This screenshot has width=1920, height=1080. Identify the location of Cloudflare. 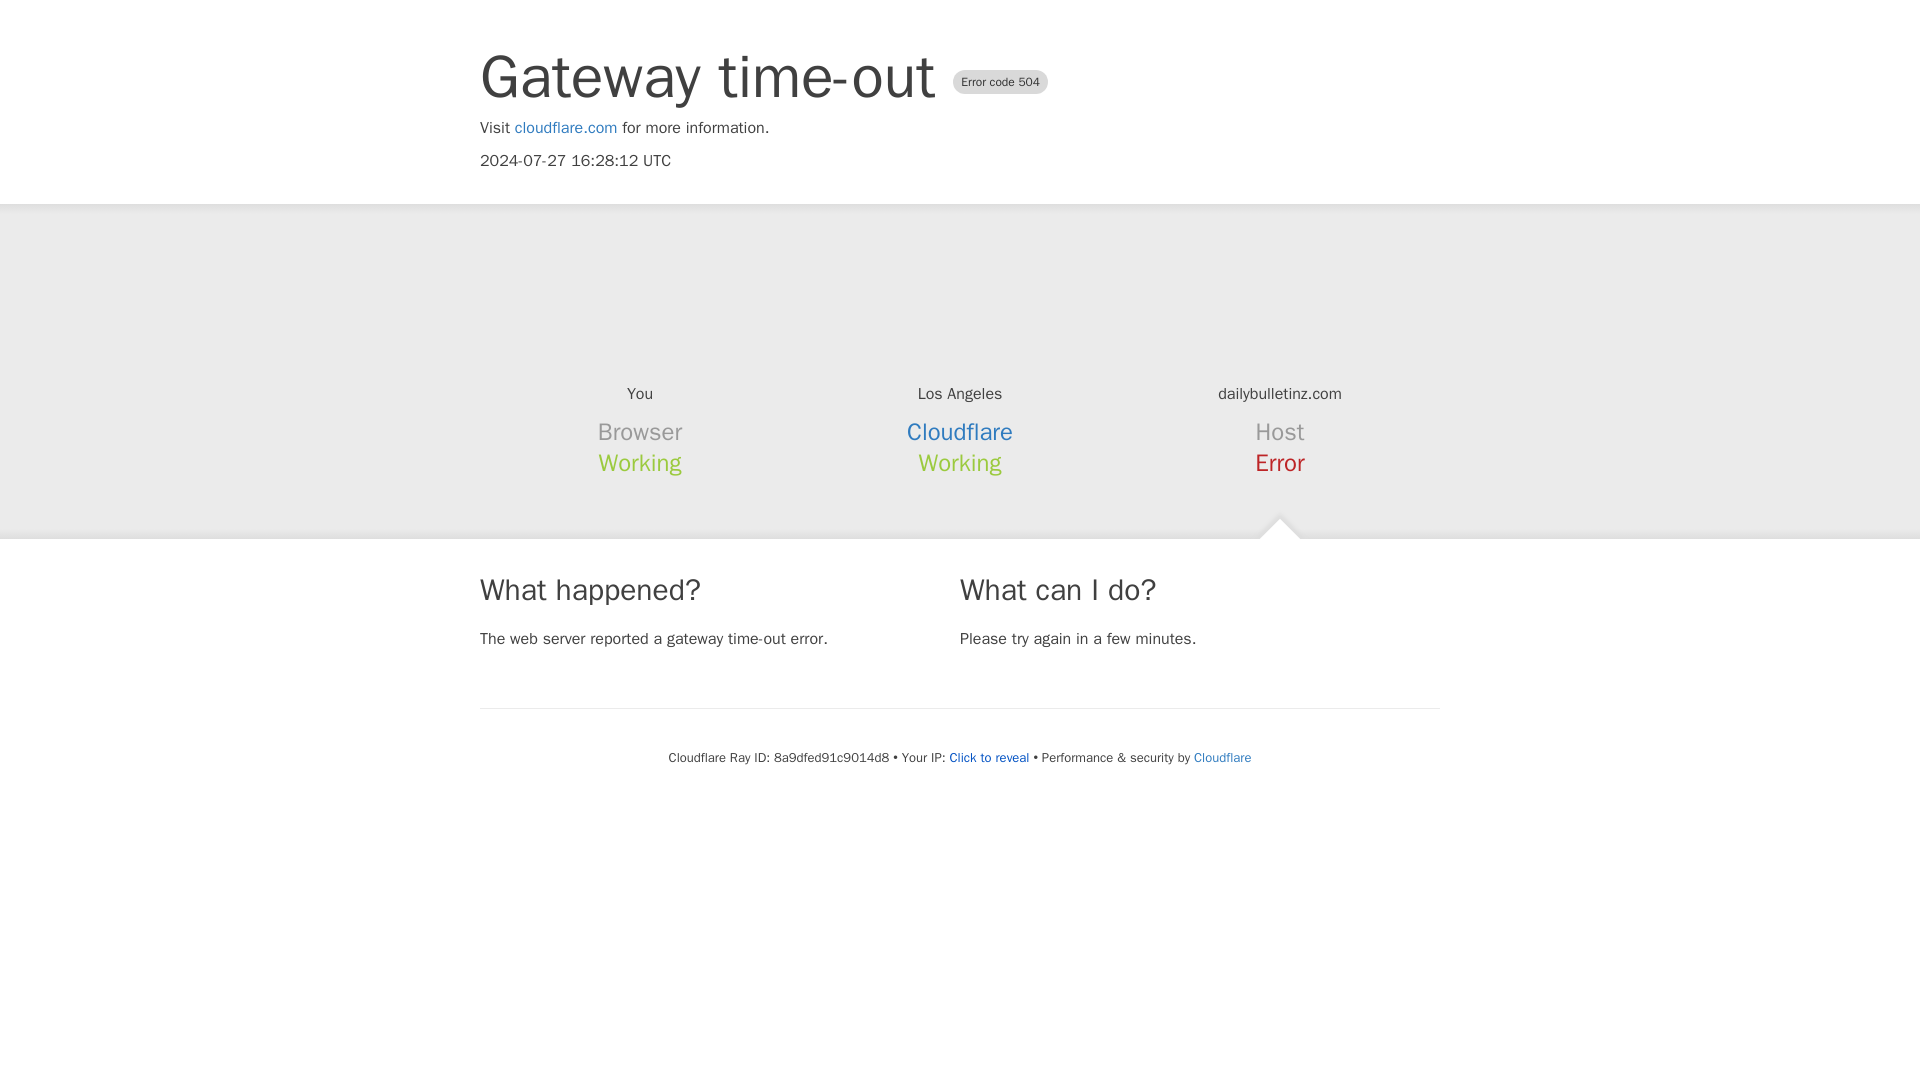
(1222, 757).